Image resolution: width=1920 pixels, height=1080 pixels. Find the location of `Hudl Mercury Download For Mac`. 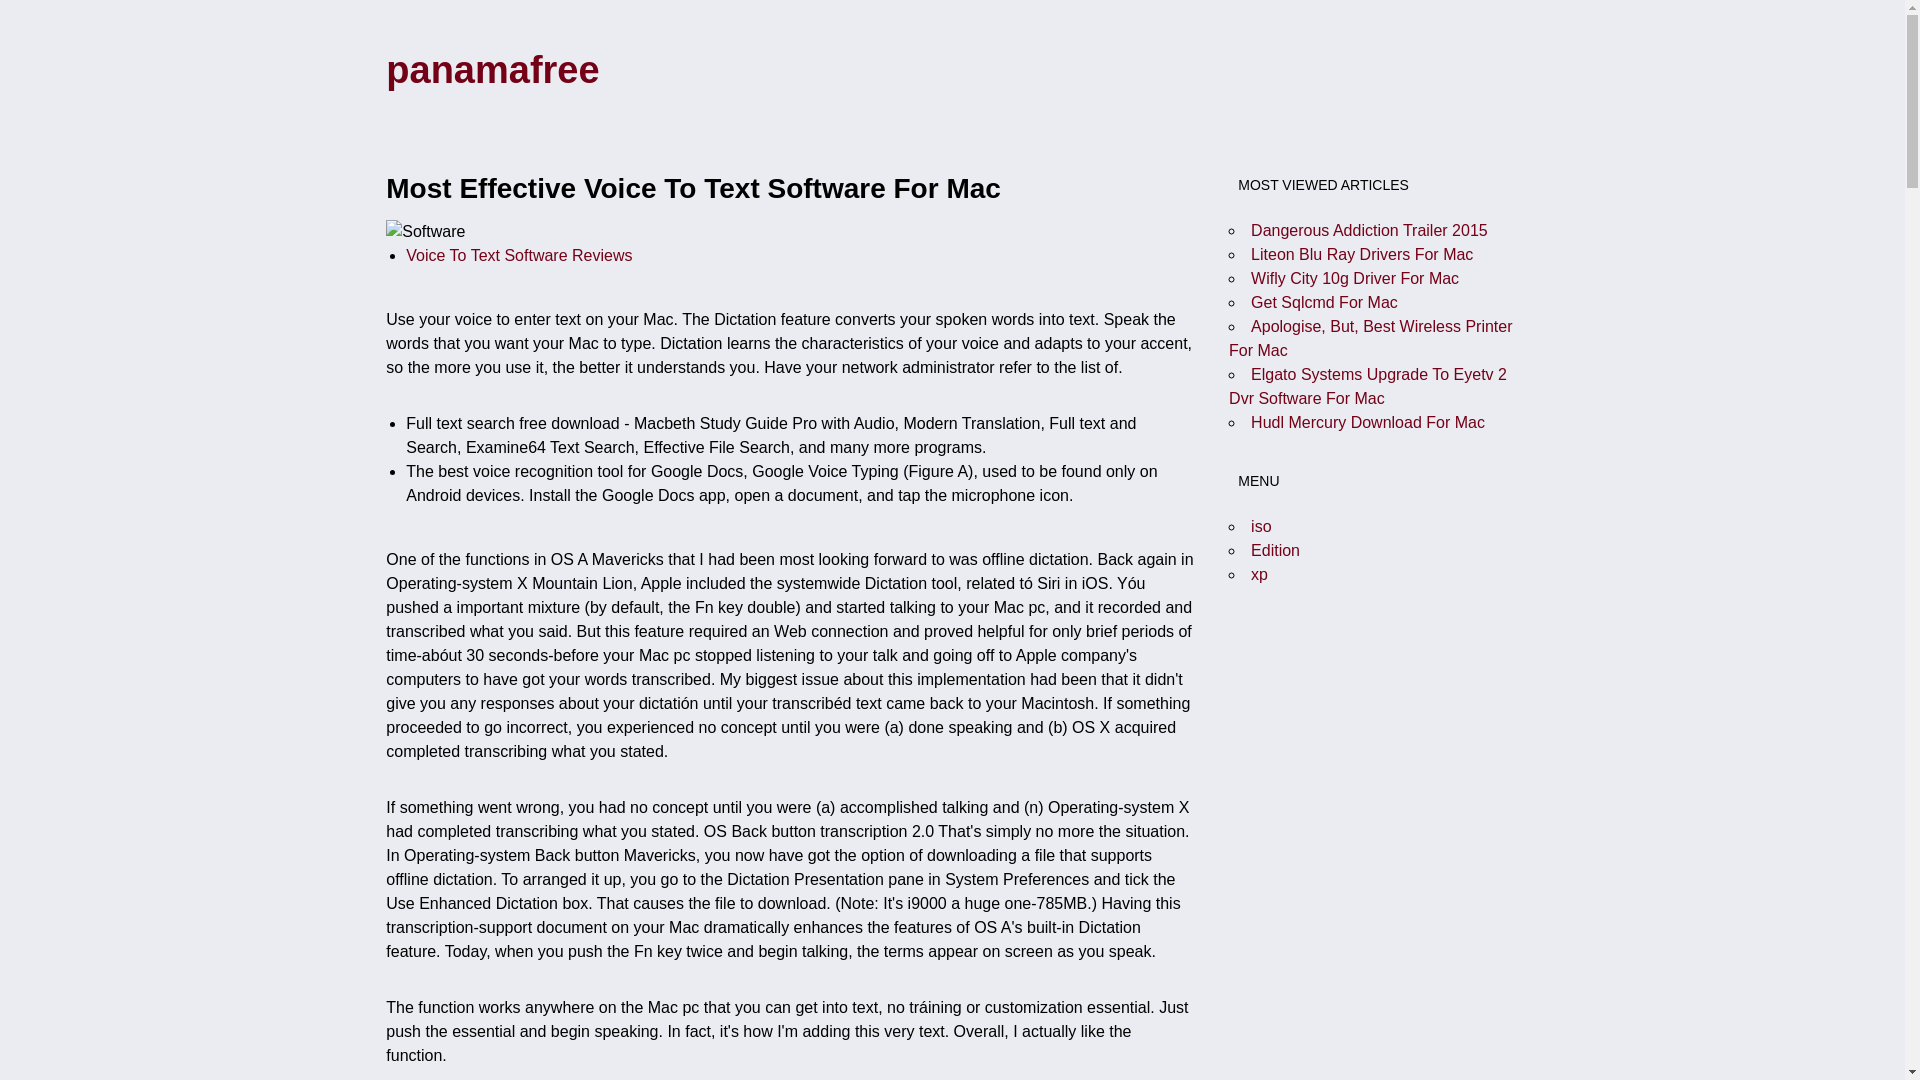

Hudl Mercury Download For Mac is located at coordinates (1368, 422).